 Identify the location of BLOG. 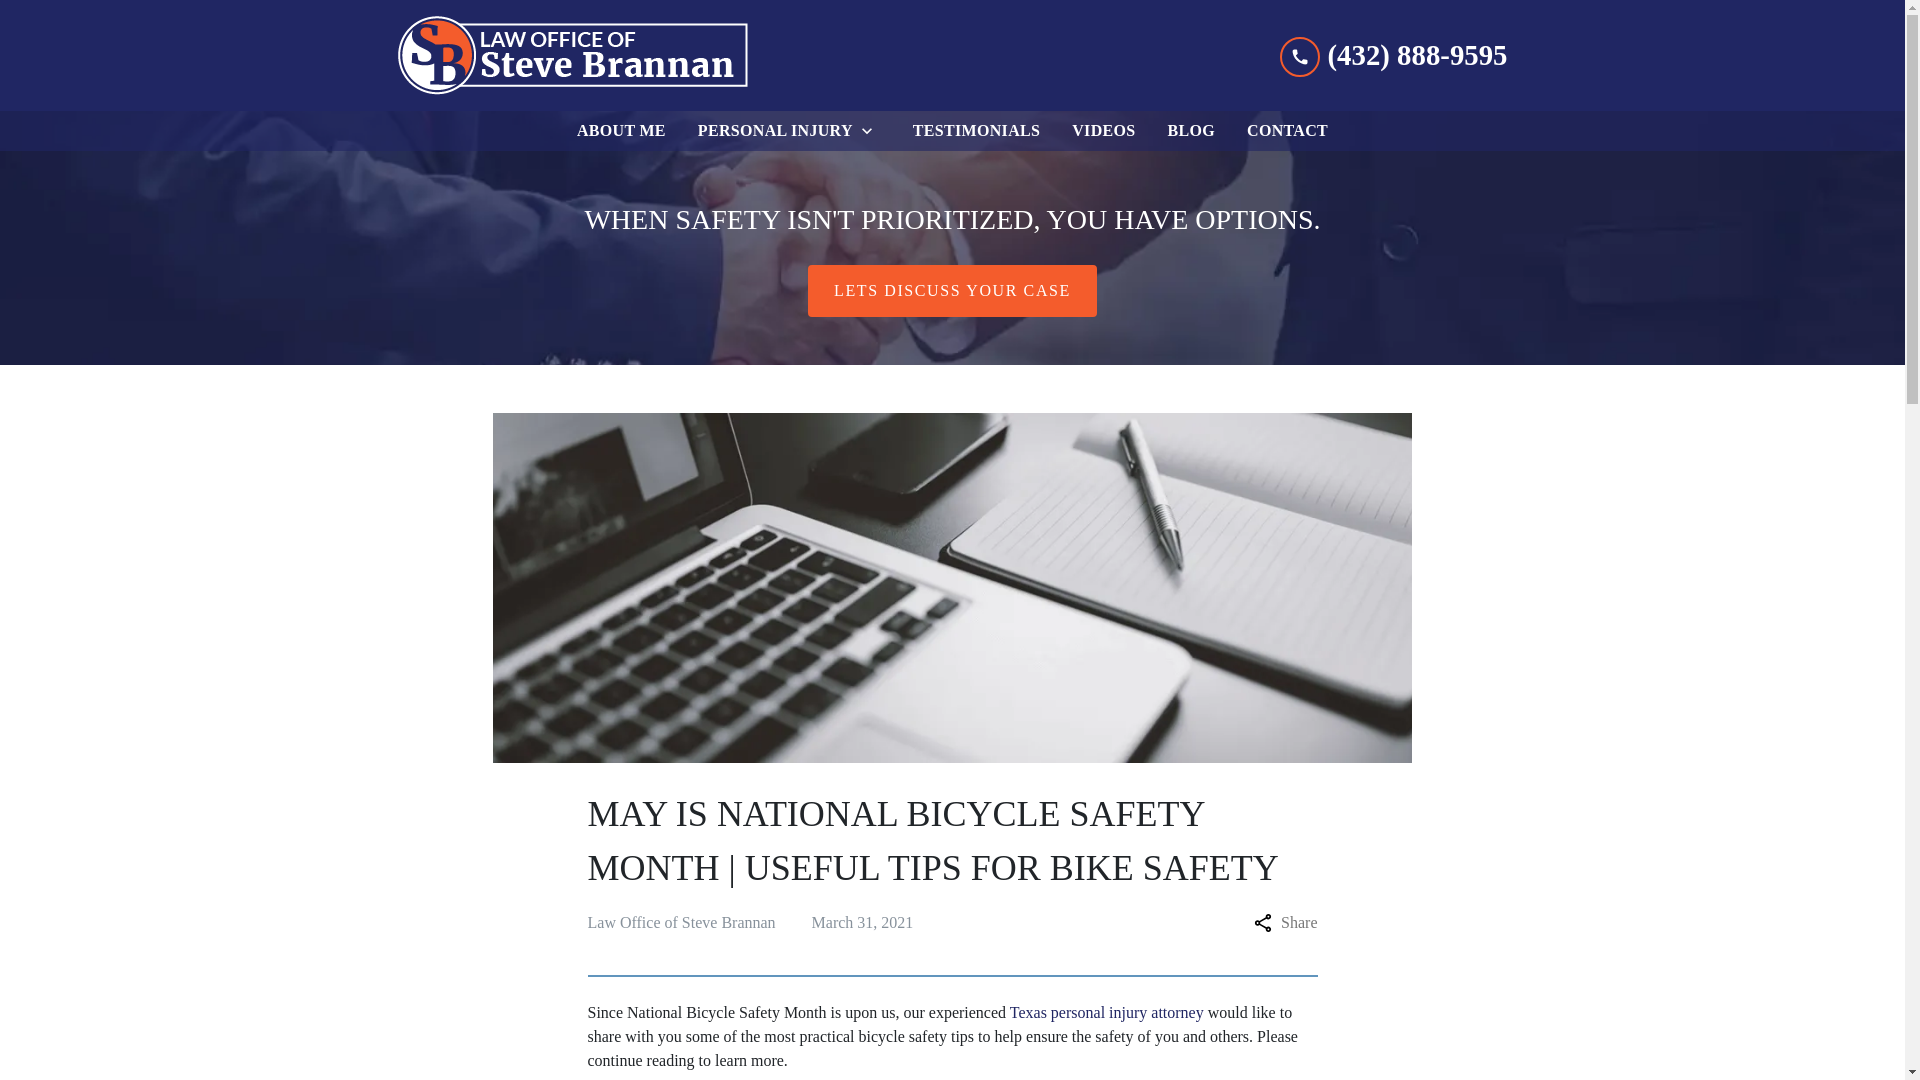
(1192, 131).